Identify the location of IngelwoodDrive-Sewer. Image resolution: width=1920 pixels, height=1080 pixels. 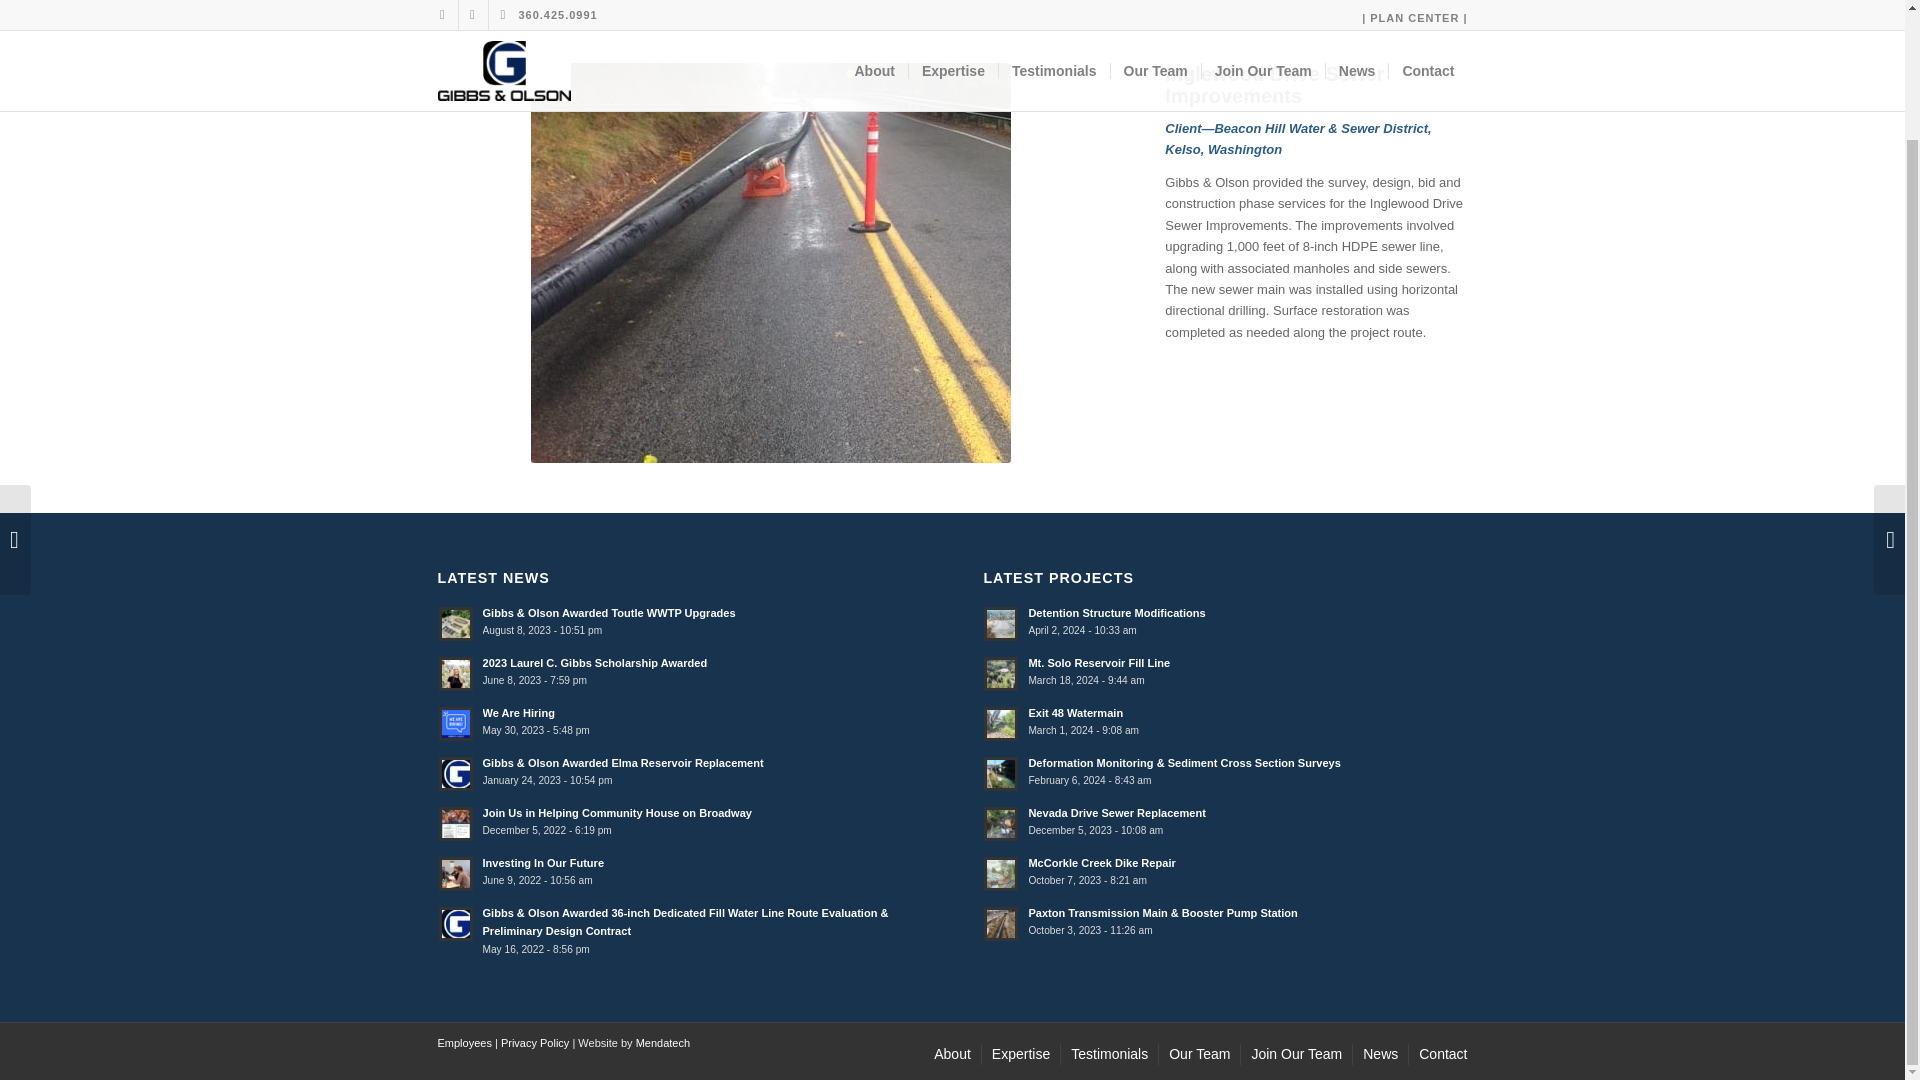
(771, 262).